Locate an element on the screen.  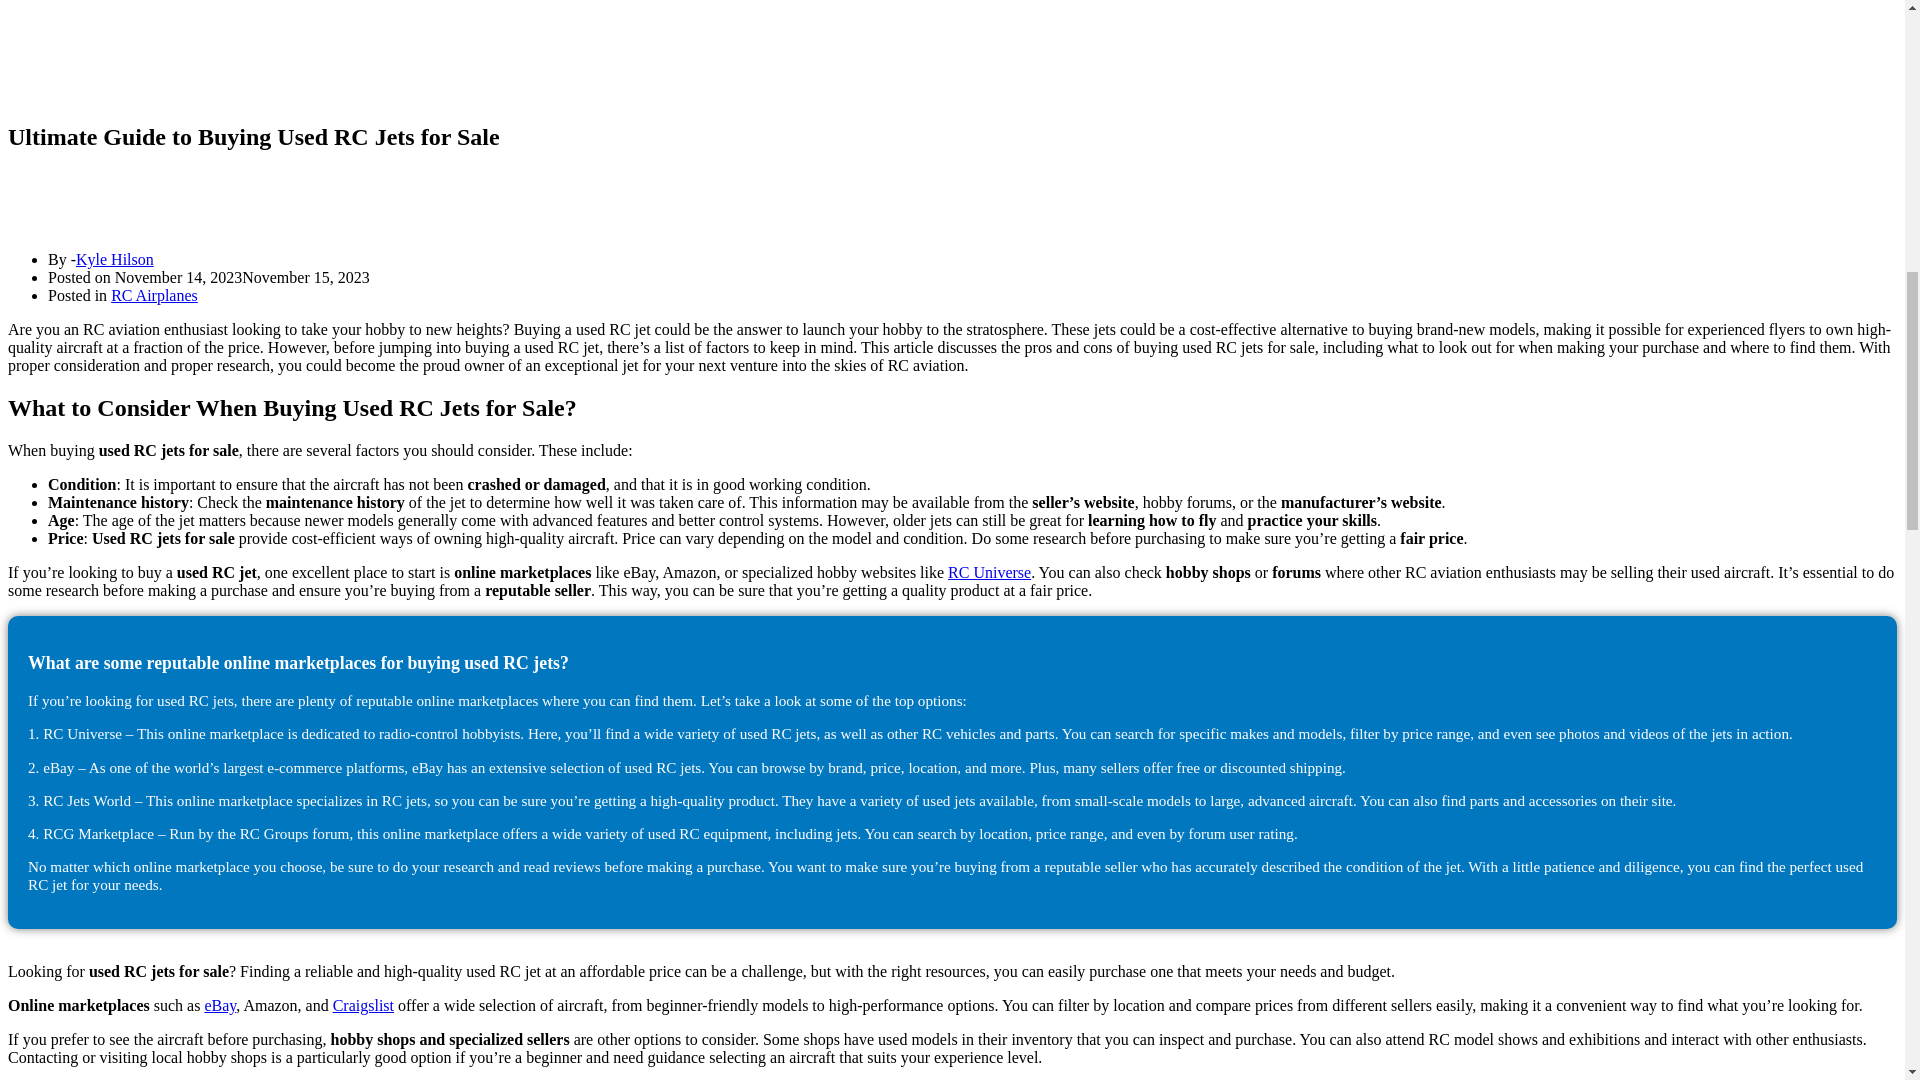
Kyle Hilson is located at coordinates (114, 258).